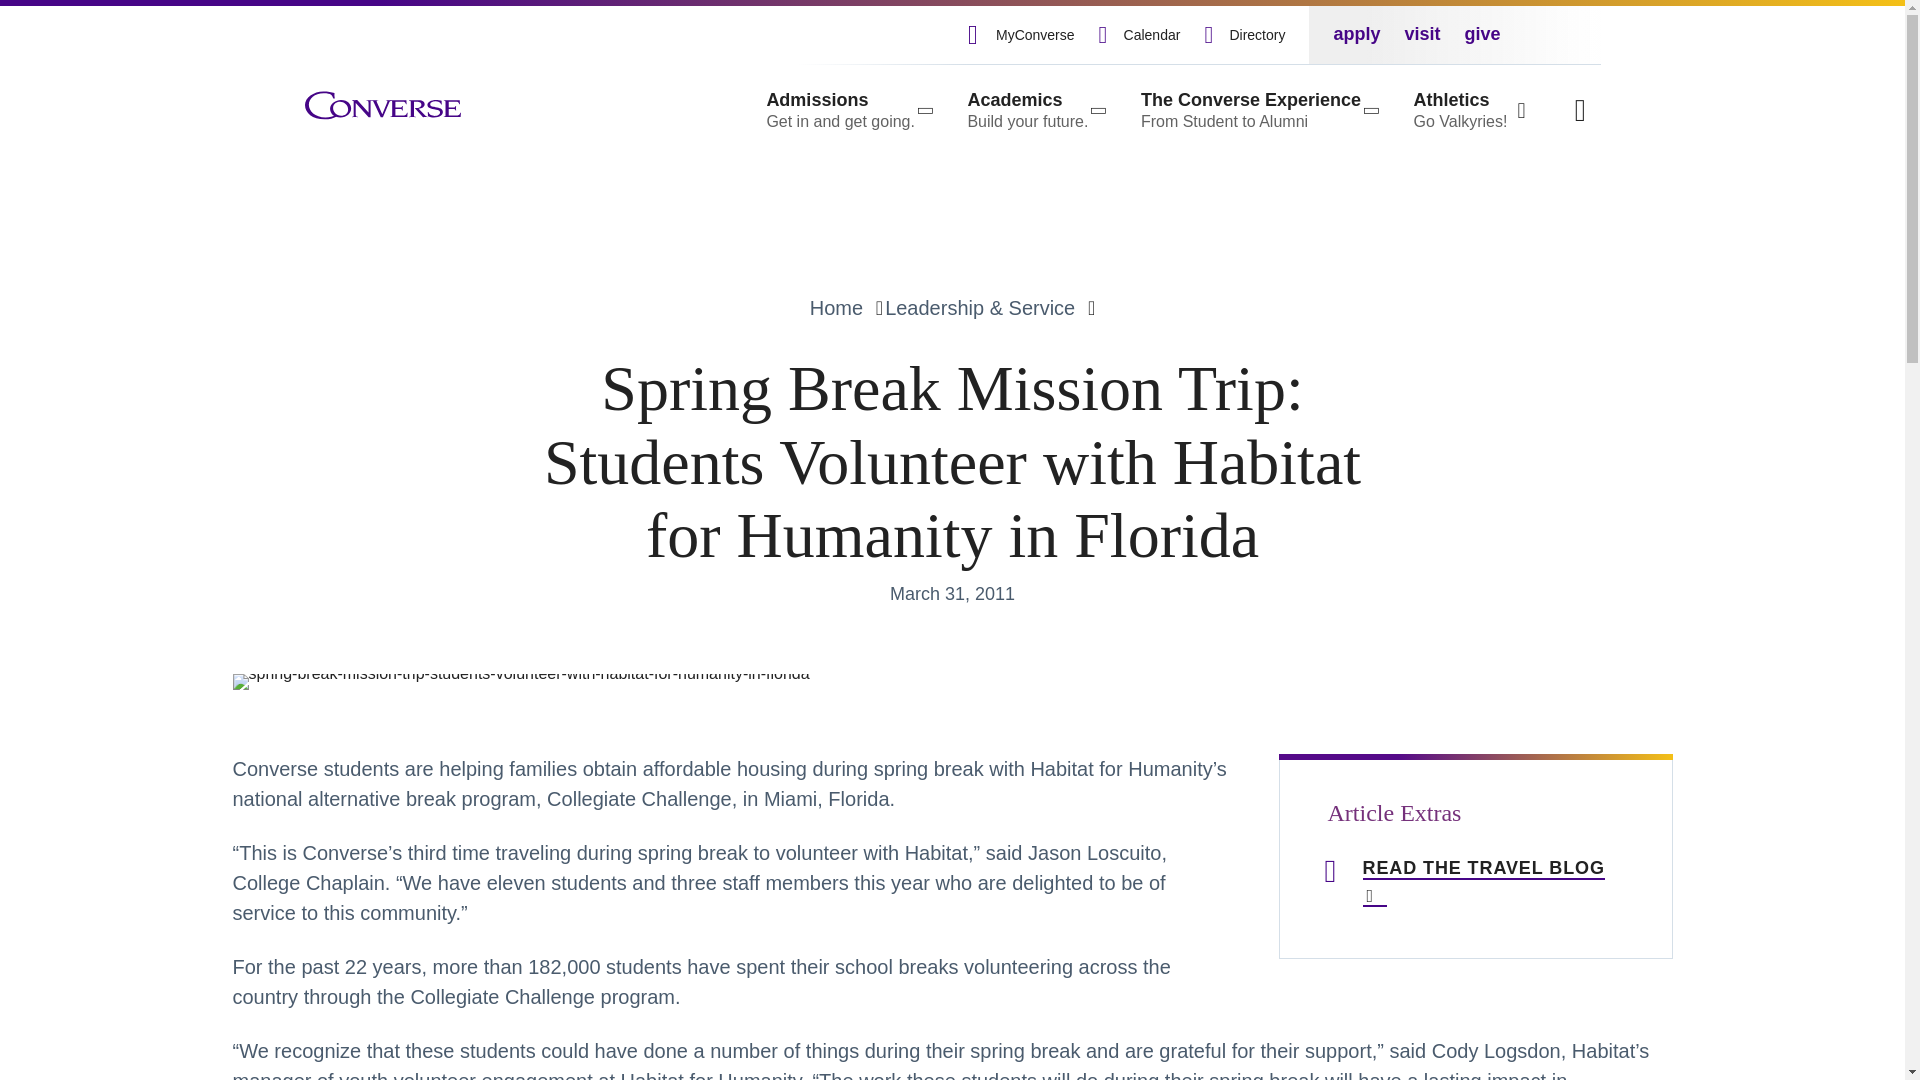  I want to click on Toggle Sub-Menu, so click(1034, 110).